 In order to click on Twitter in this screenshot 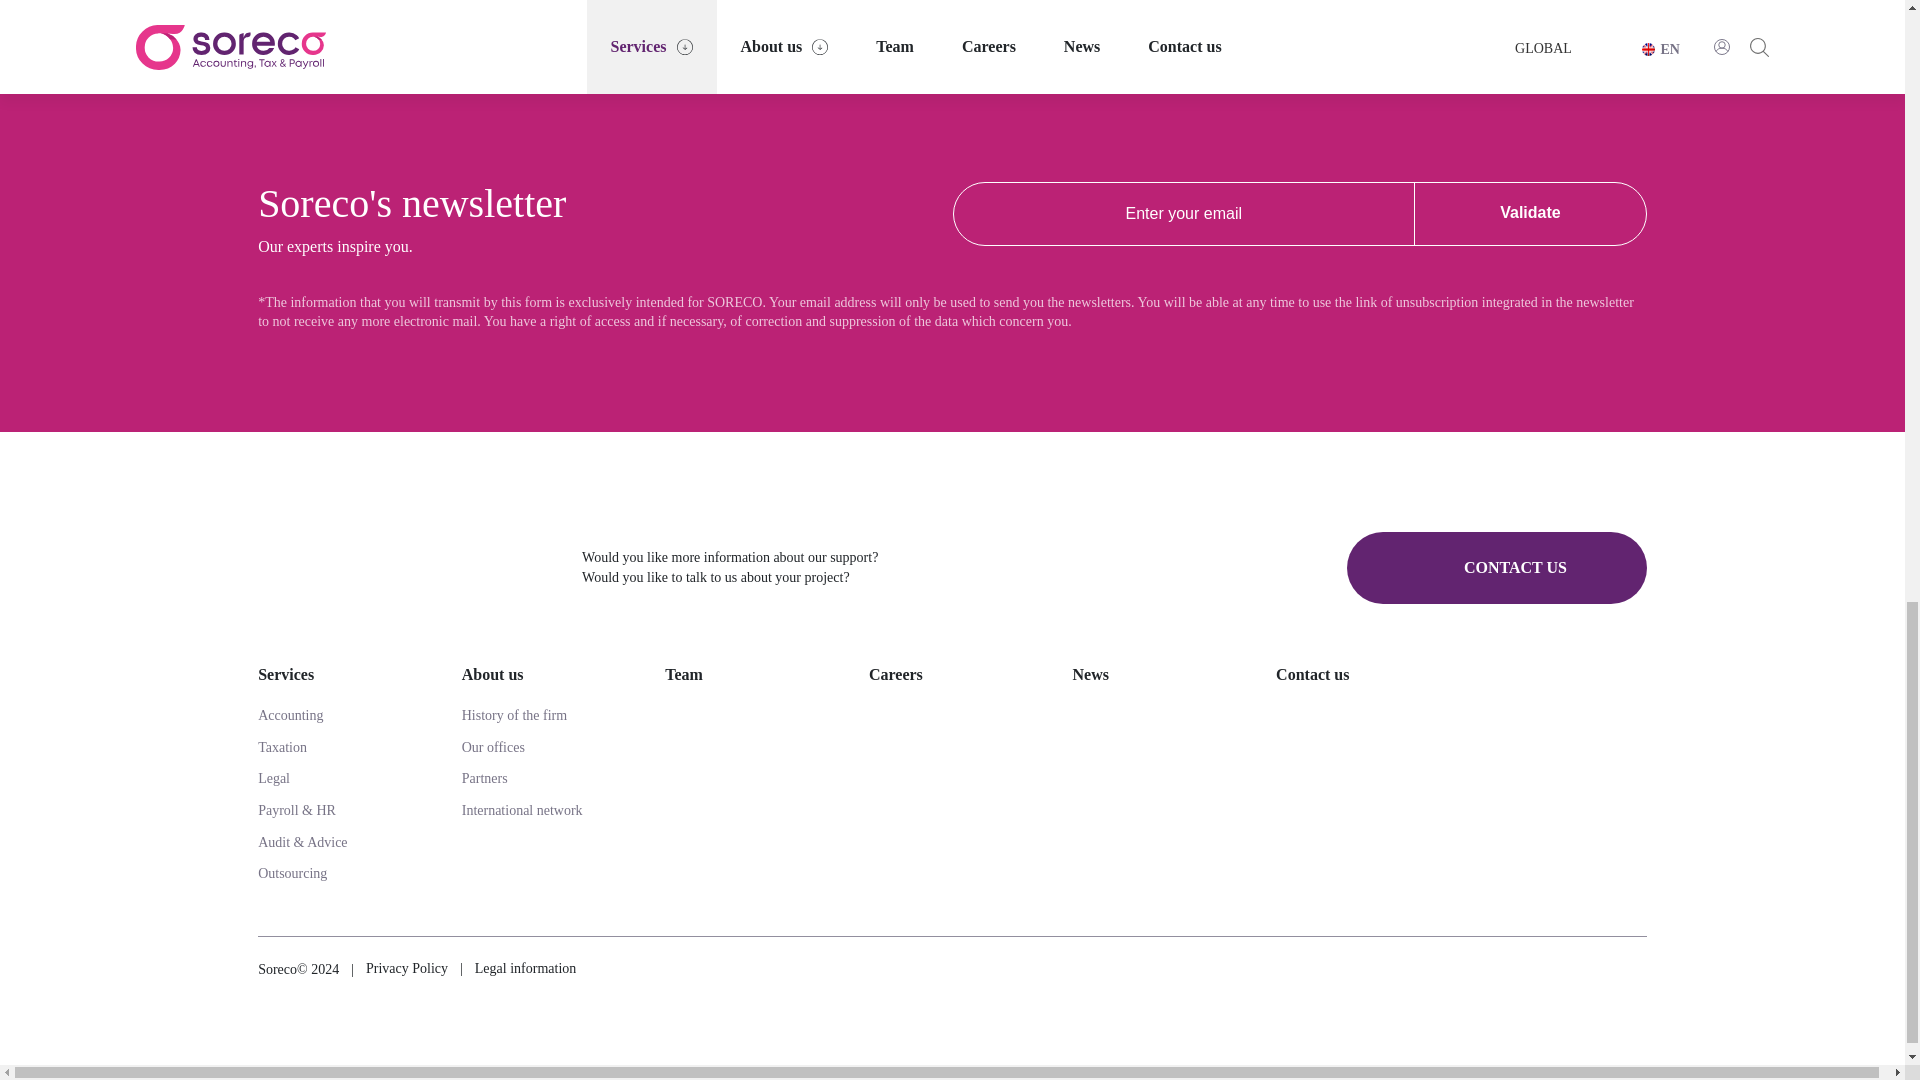, I will do `click(1584, 969)`.